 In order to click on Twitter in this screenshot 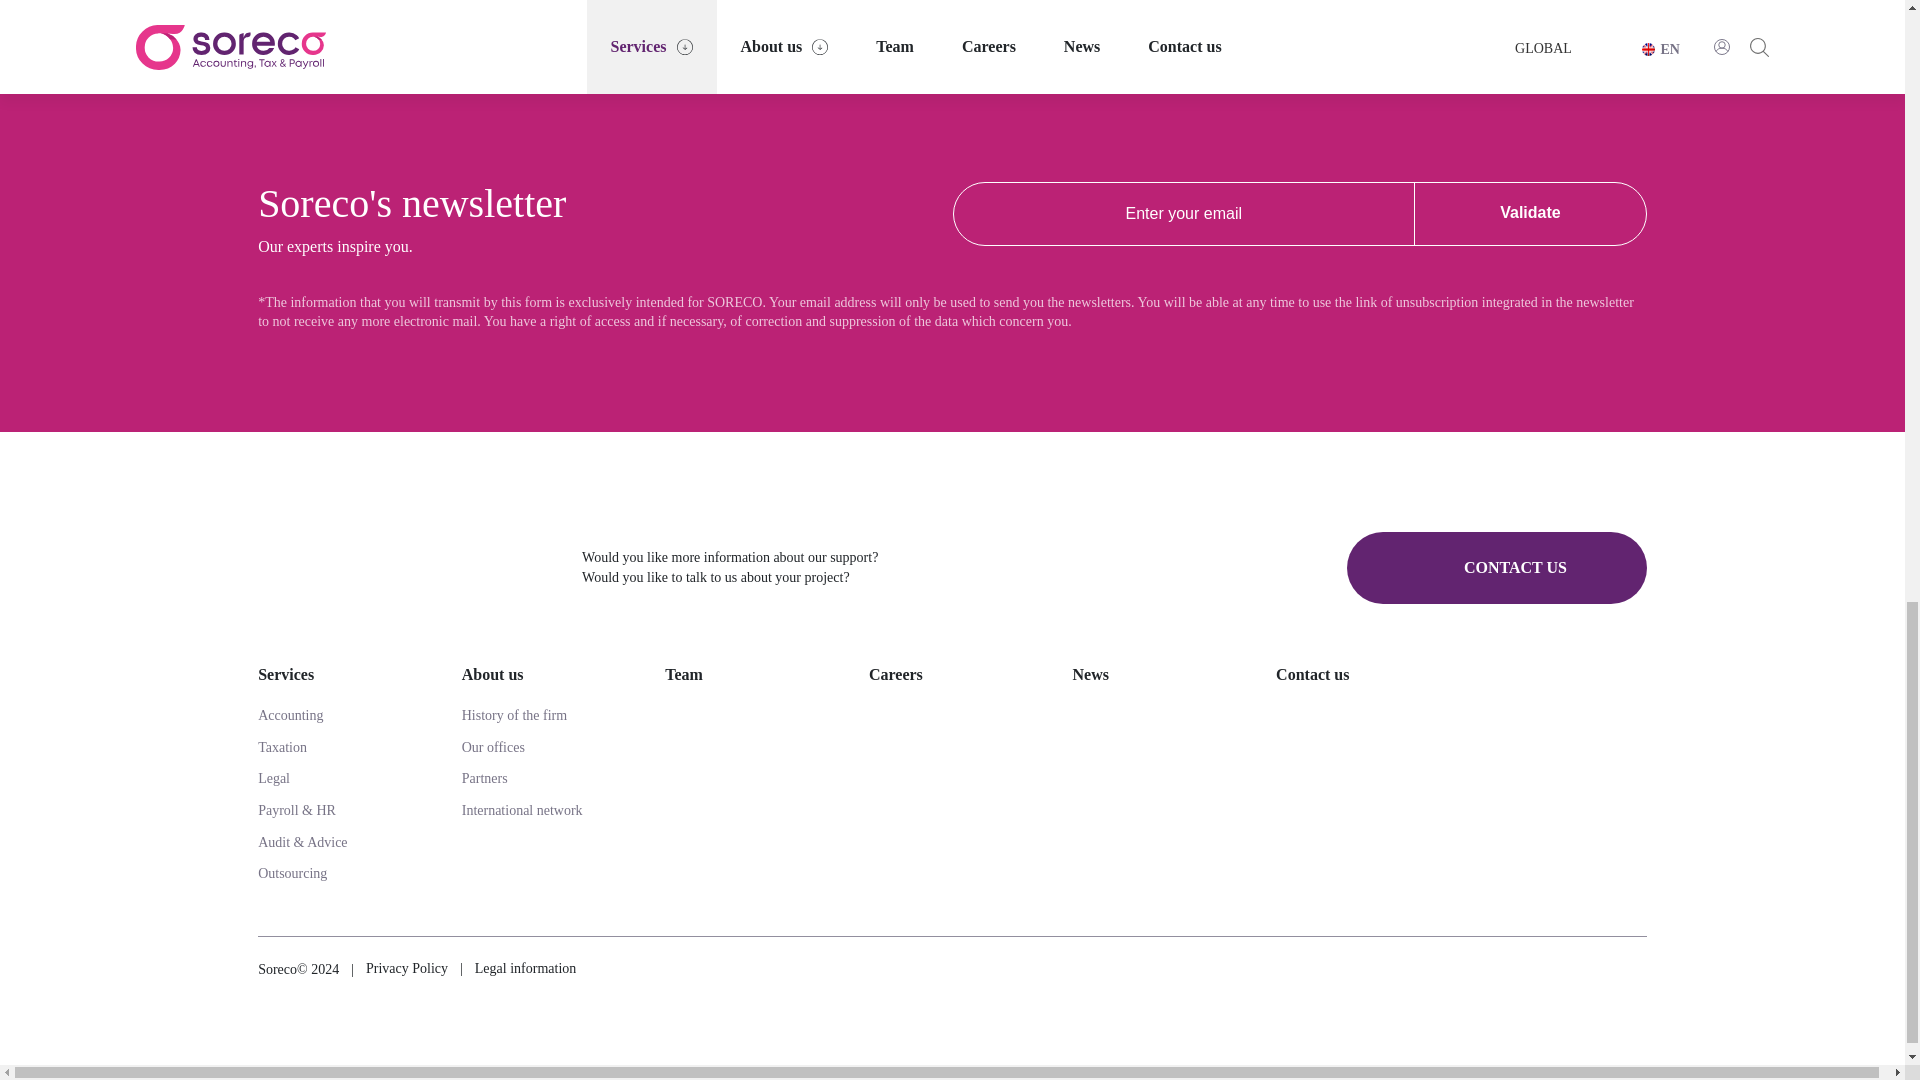, I will do `click(1584, 969)`.